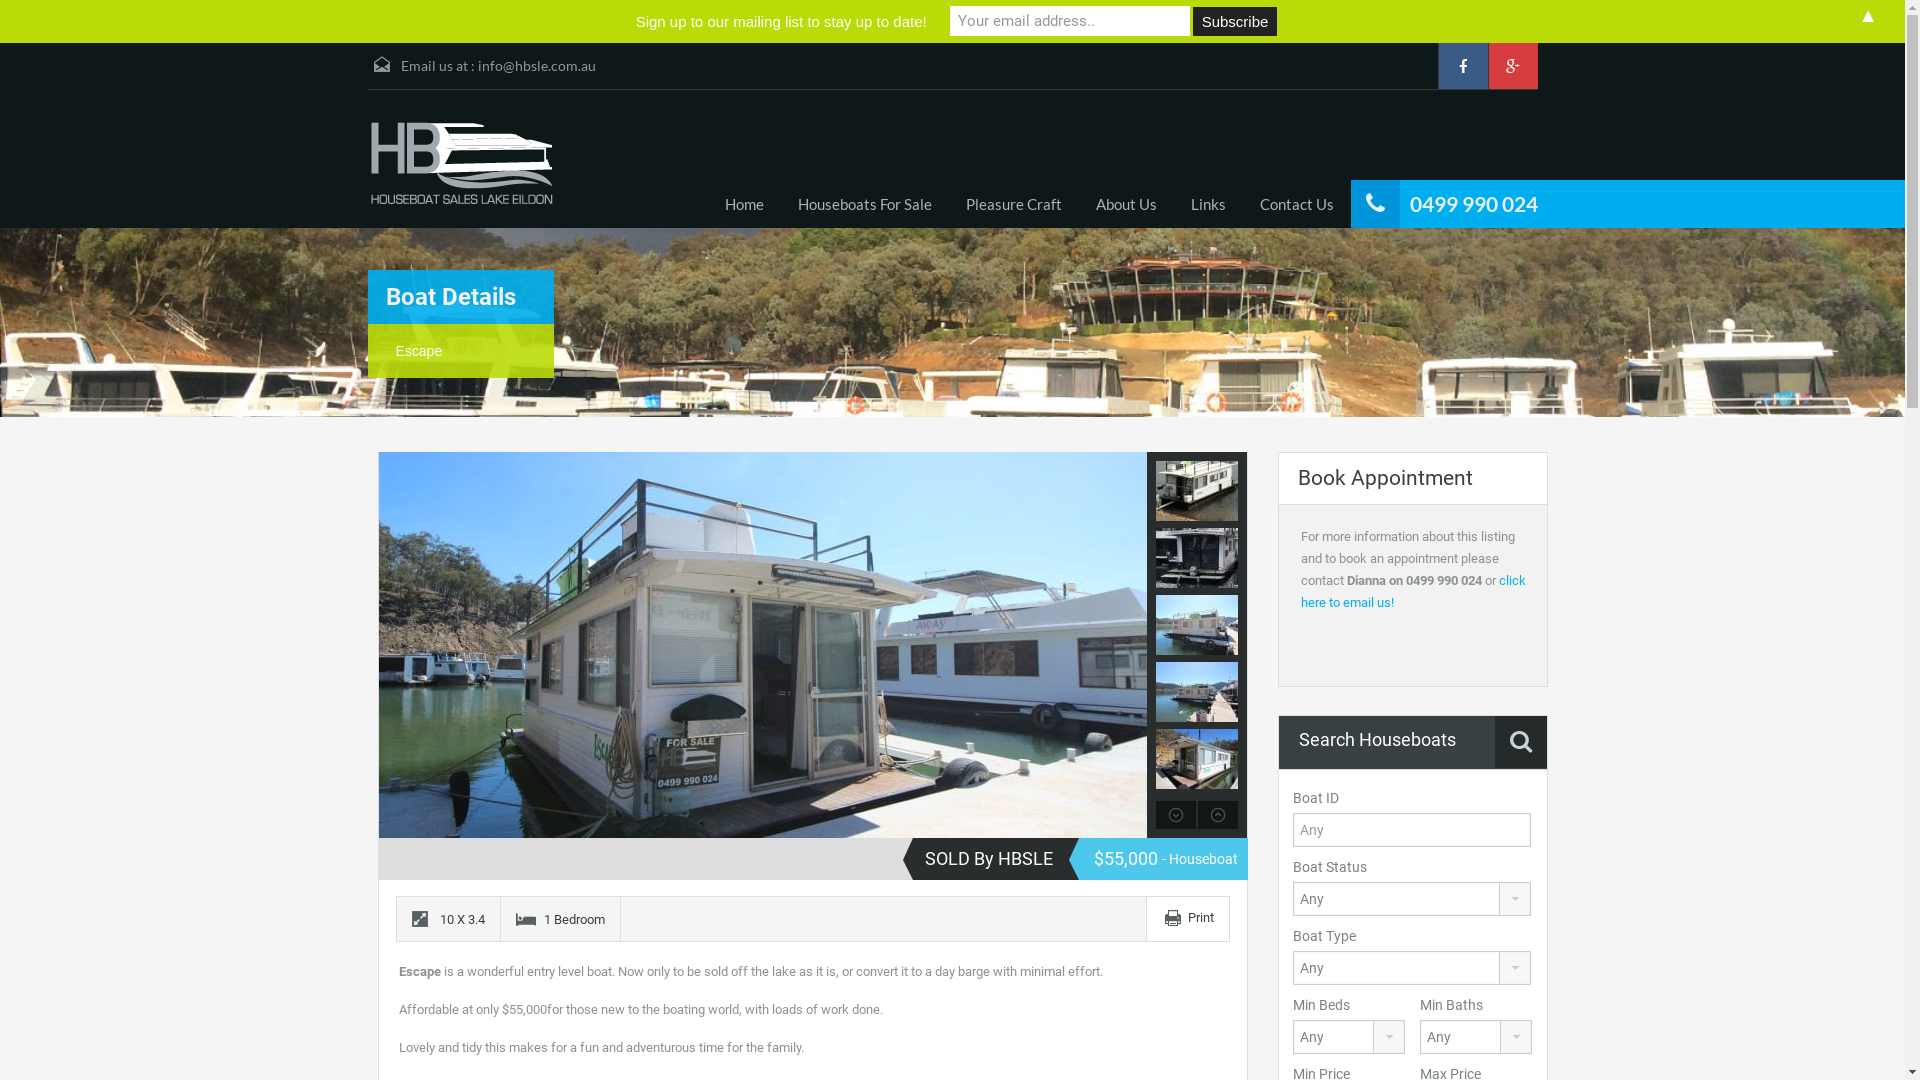 Image resolution: width=1920 pixels, height=1080 pixels. I want to click on Links, so click(1208, 204).